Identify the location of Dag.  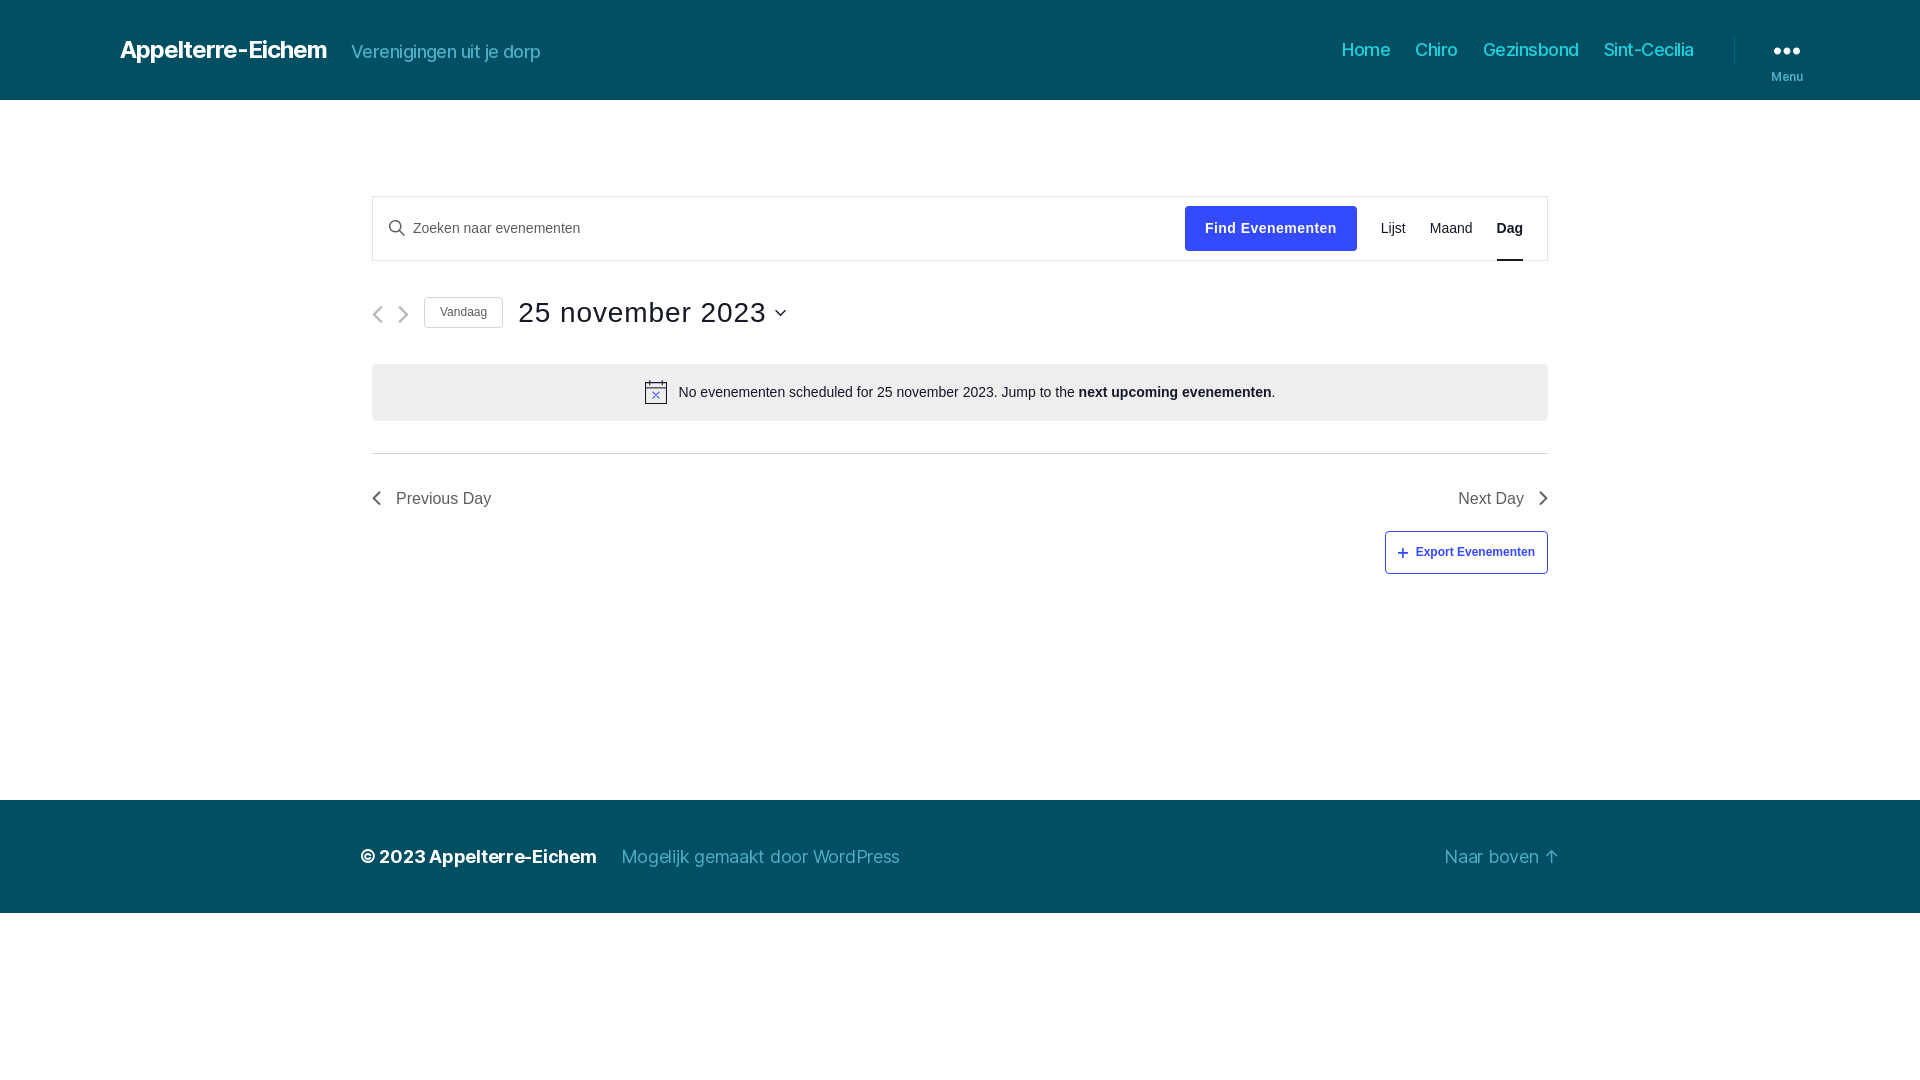
(1510, 228).